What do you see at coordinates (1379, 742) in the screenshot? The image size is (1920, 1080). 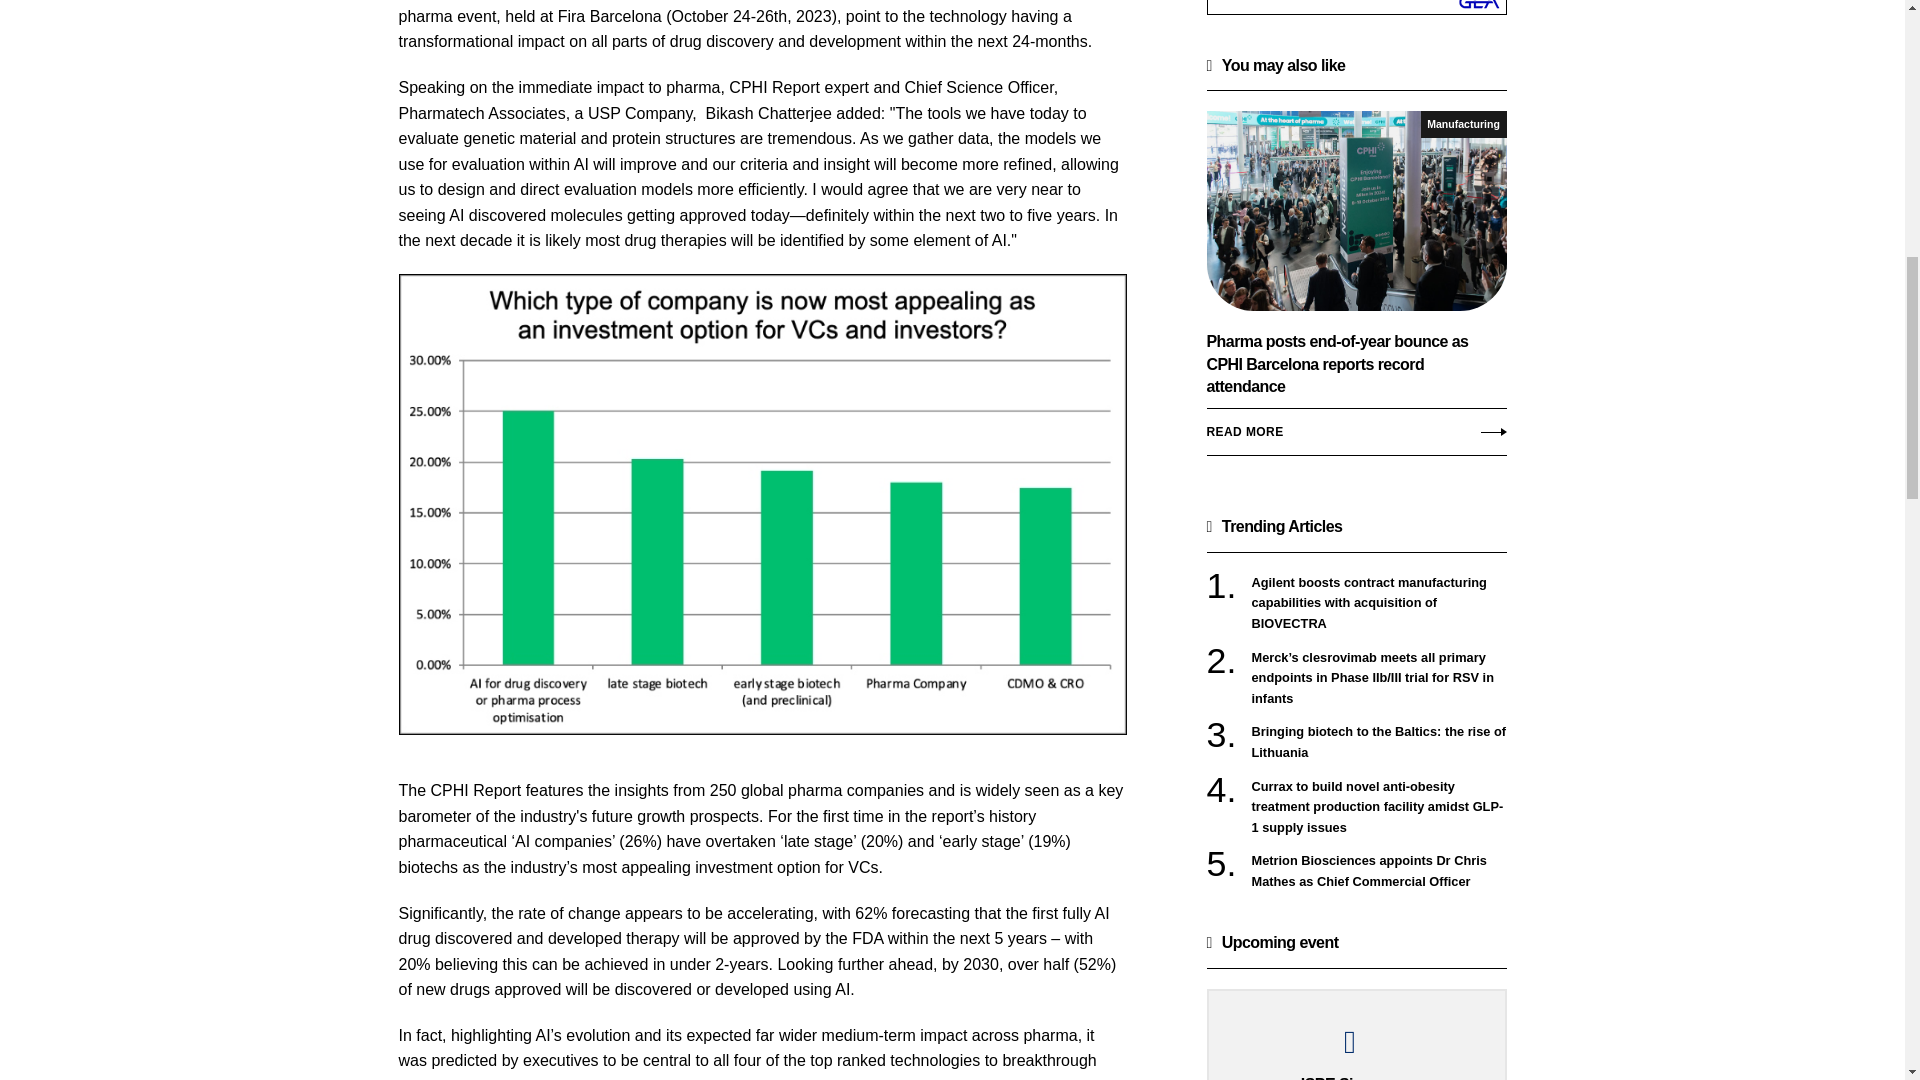 I see `Bringing biotech to the Baltics: the rise of Lithuania` at bounding box center [1379, 742].